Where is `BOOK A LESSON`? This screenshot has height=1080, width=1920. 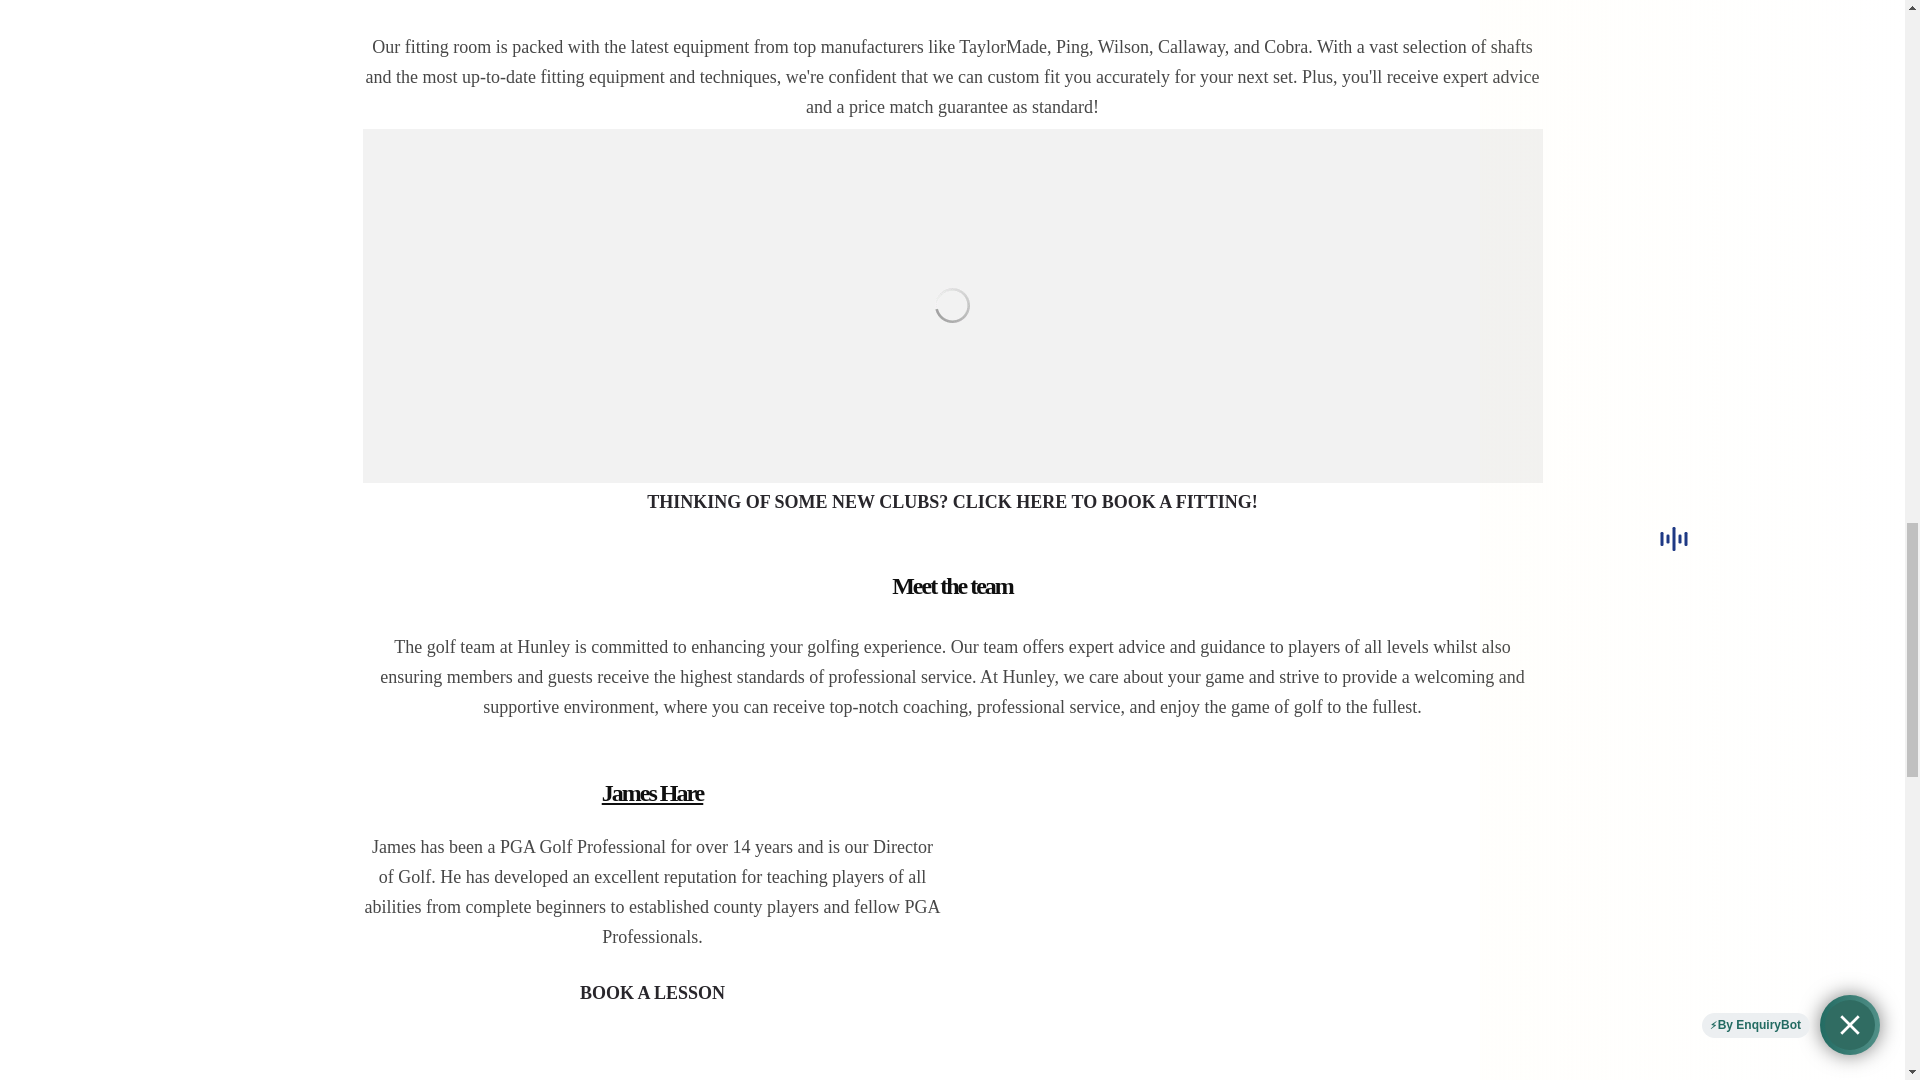
BOOK A LESSON is located at coordinates (652, 994).